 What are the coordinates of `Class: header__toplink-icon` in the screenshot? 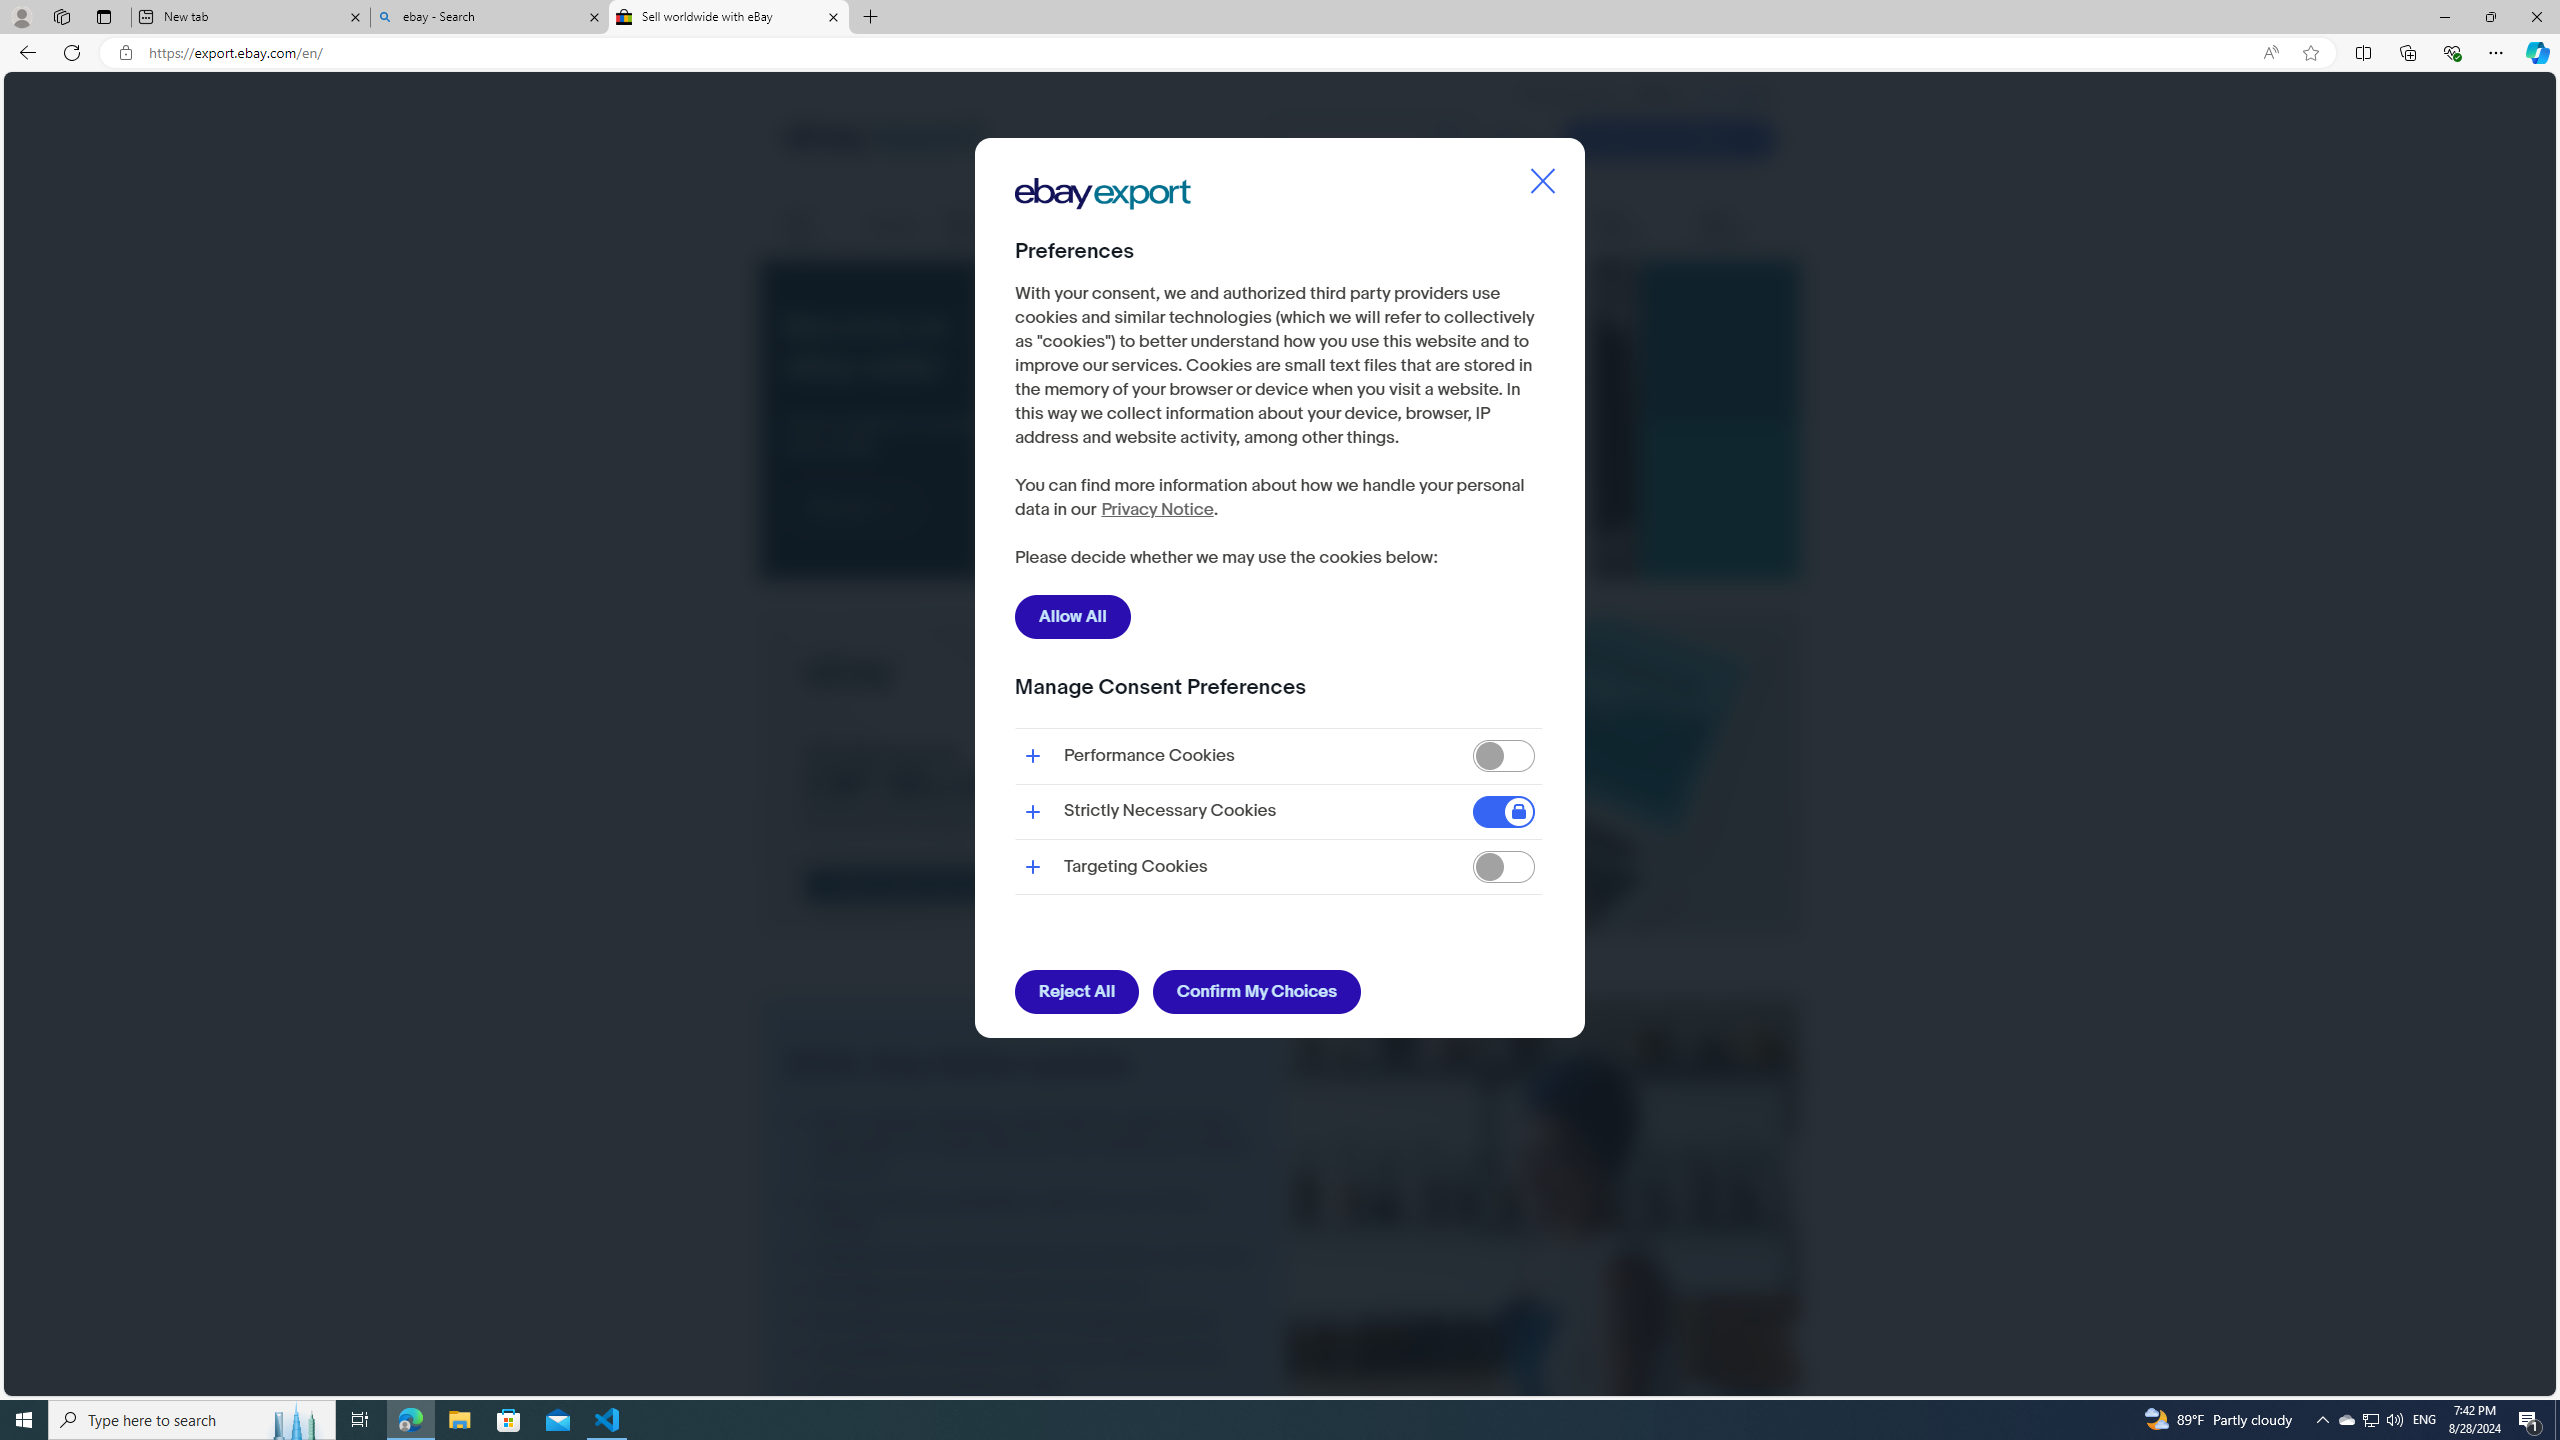 It's located at (1768, 96).